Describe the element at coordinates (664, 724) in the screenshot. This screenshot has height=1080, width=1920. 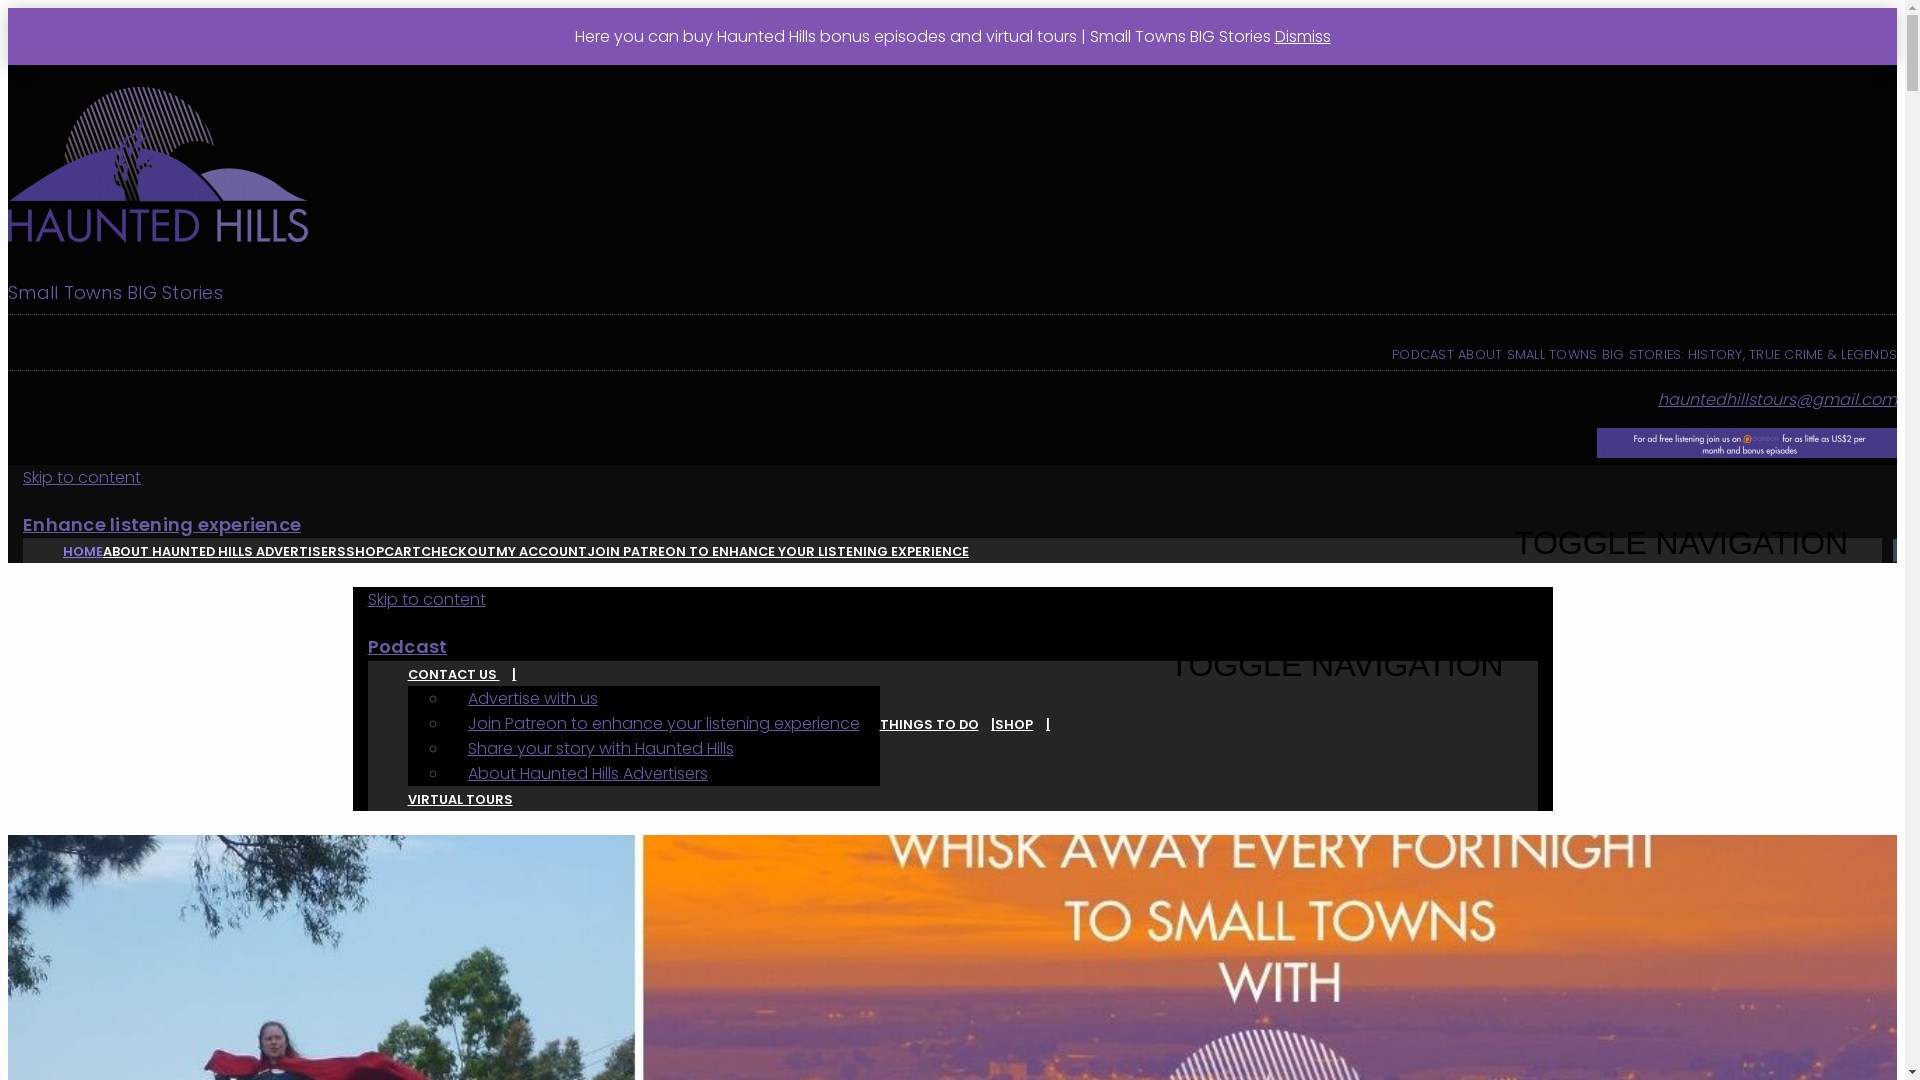
I see `Join Patreon to enhance your listening experience` at that location.